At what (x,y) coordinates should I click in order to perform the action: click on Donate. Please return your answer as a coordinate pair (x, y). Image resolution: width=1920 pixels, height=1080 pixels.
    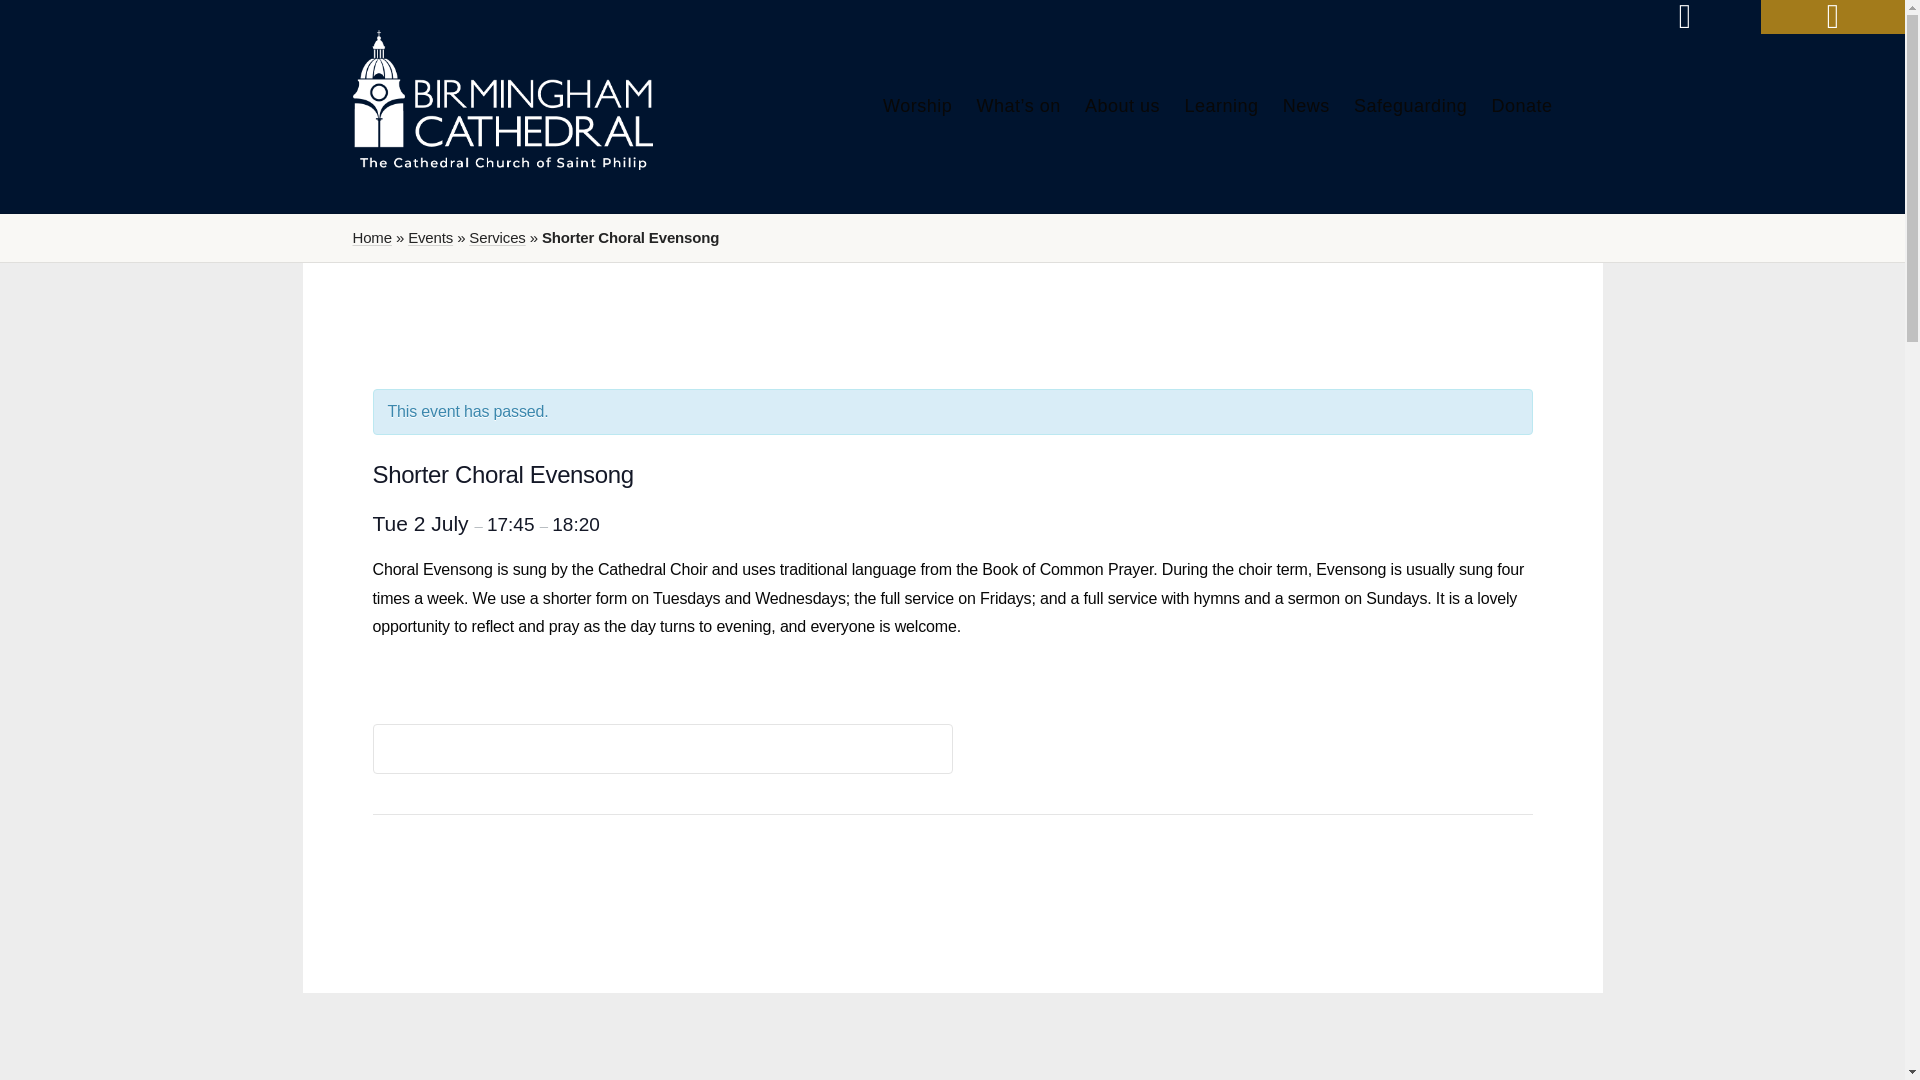
    Looking at the image, I should click on (1521, 106).